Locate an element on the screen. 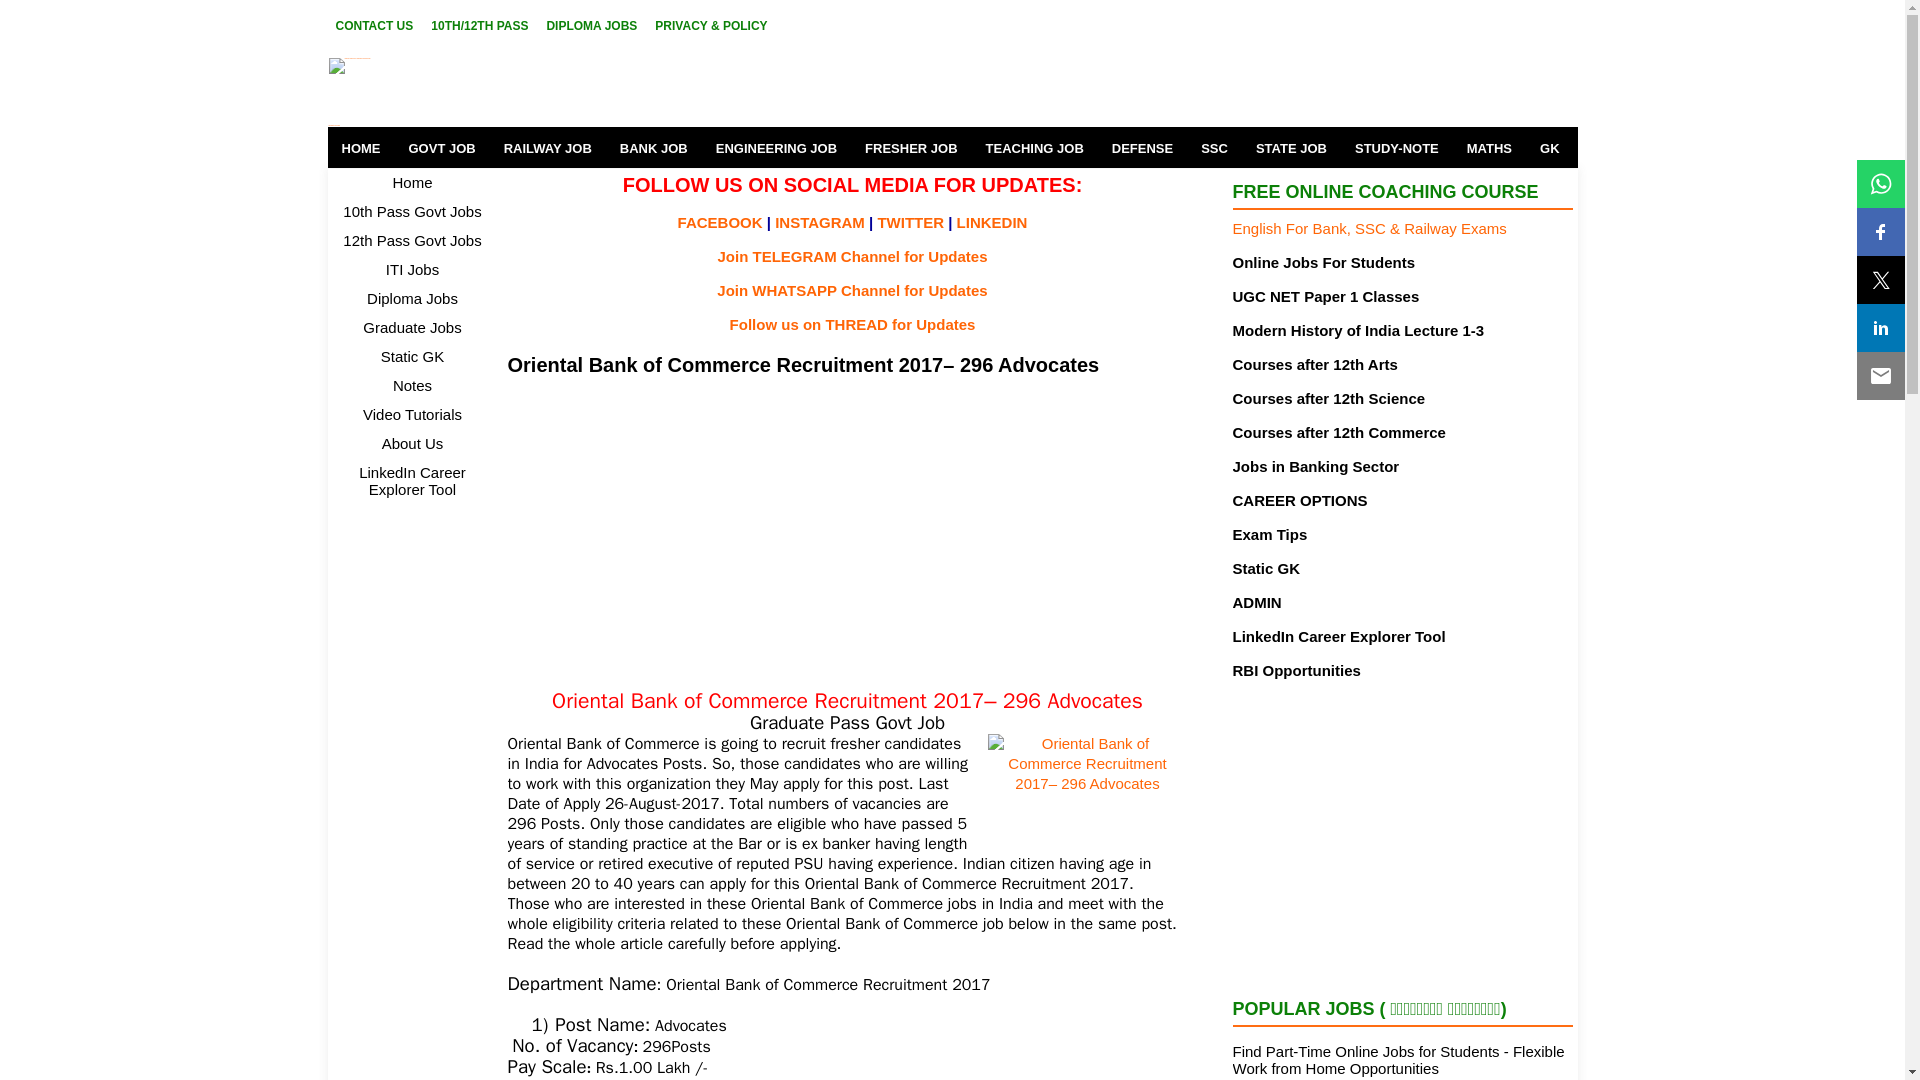 The image size is (1920, 1080). Advertisement is located at coordinates (848, 530).